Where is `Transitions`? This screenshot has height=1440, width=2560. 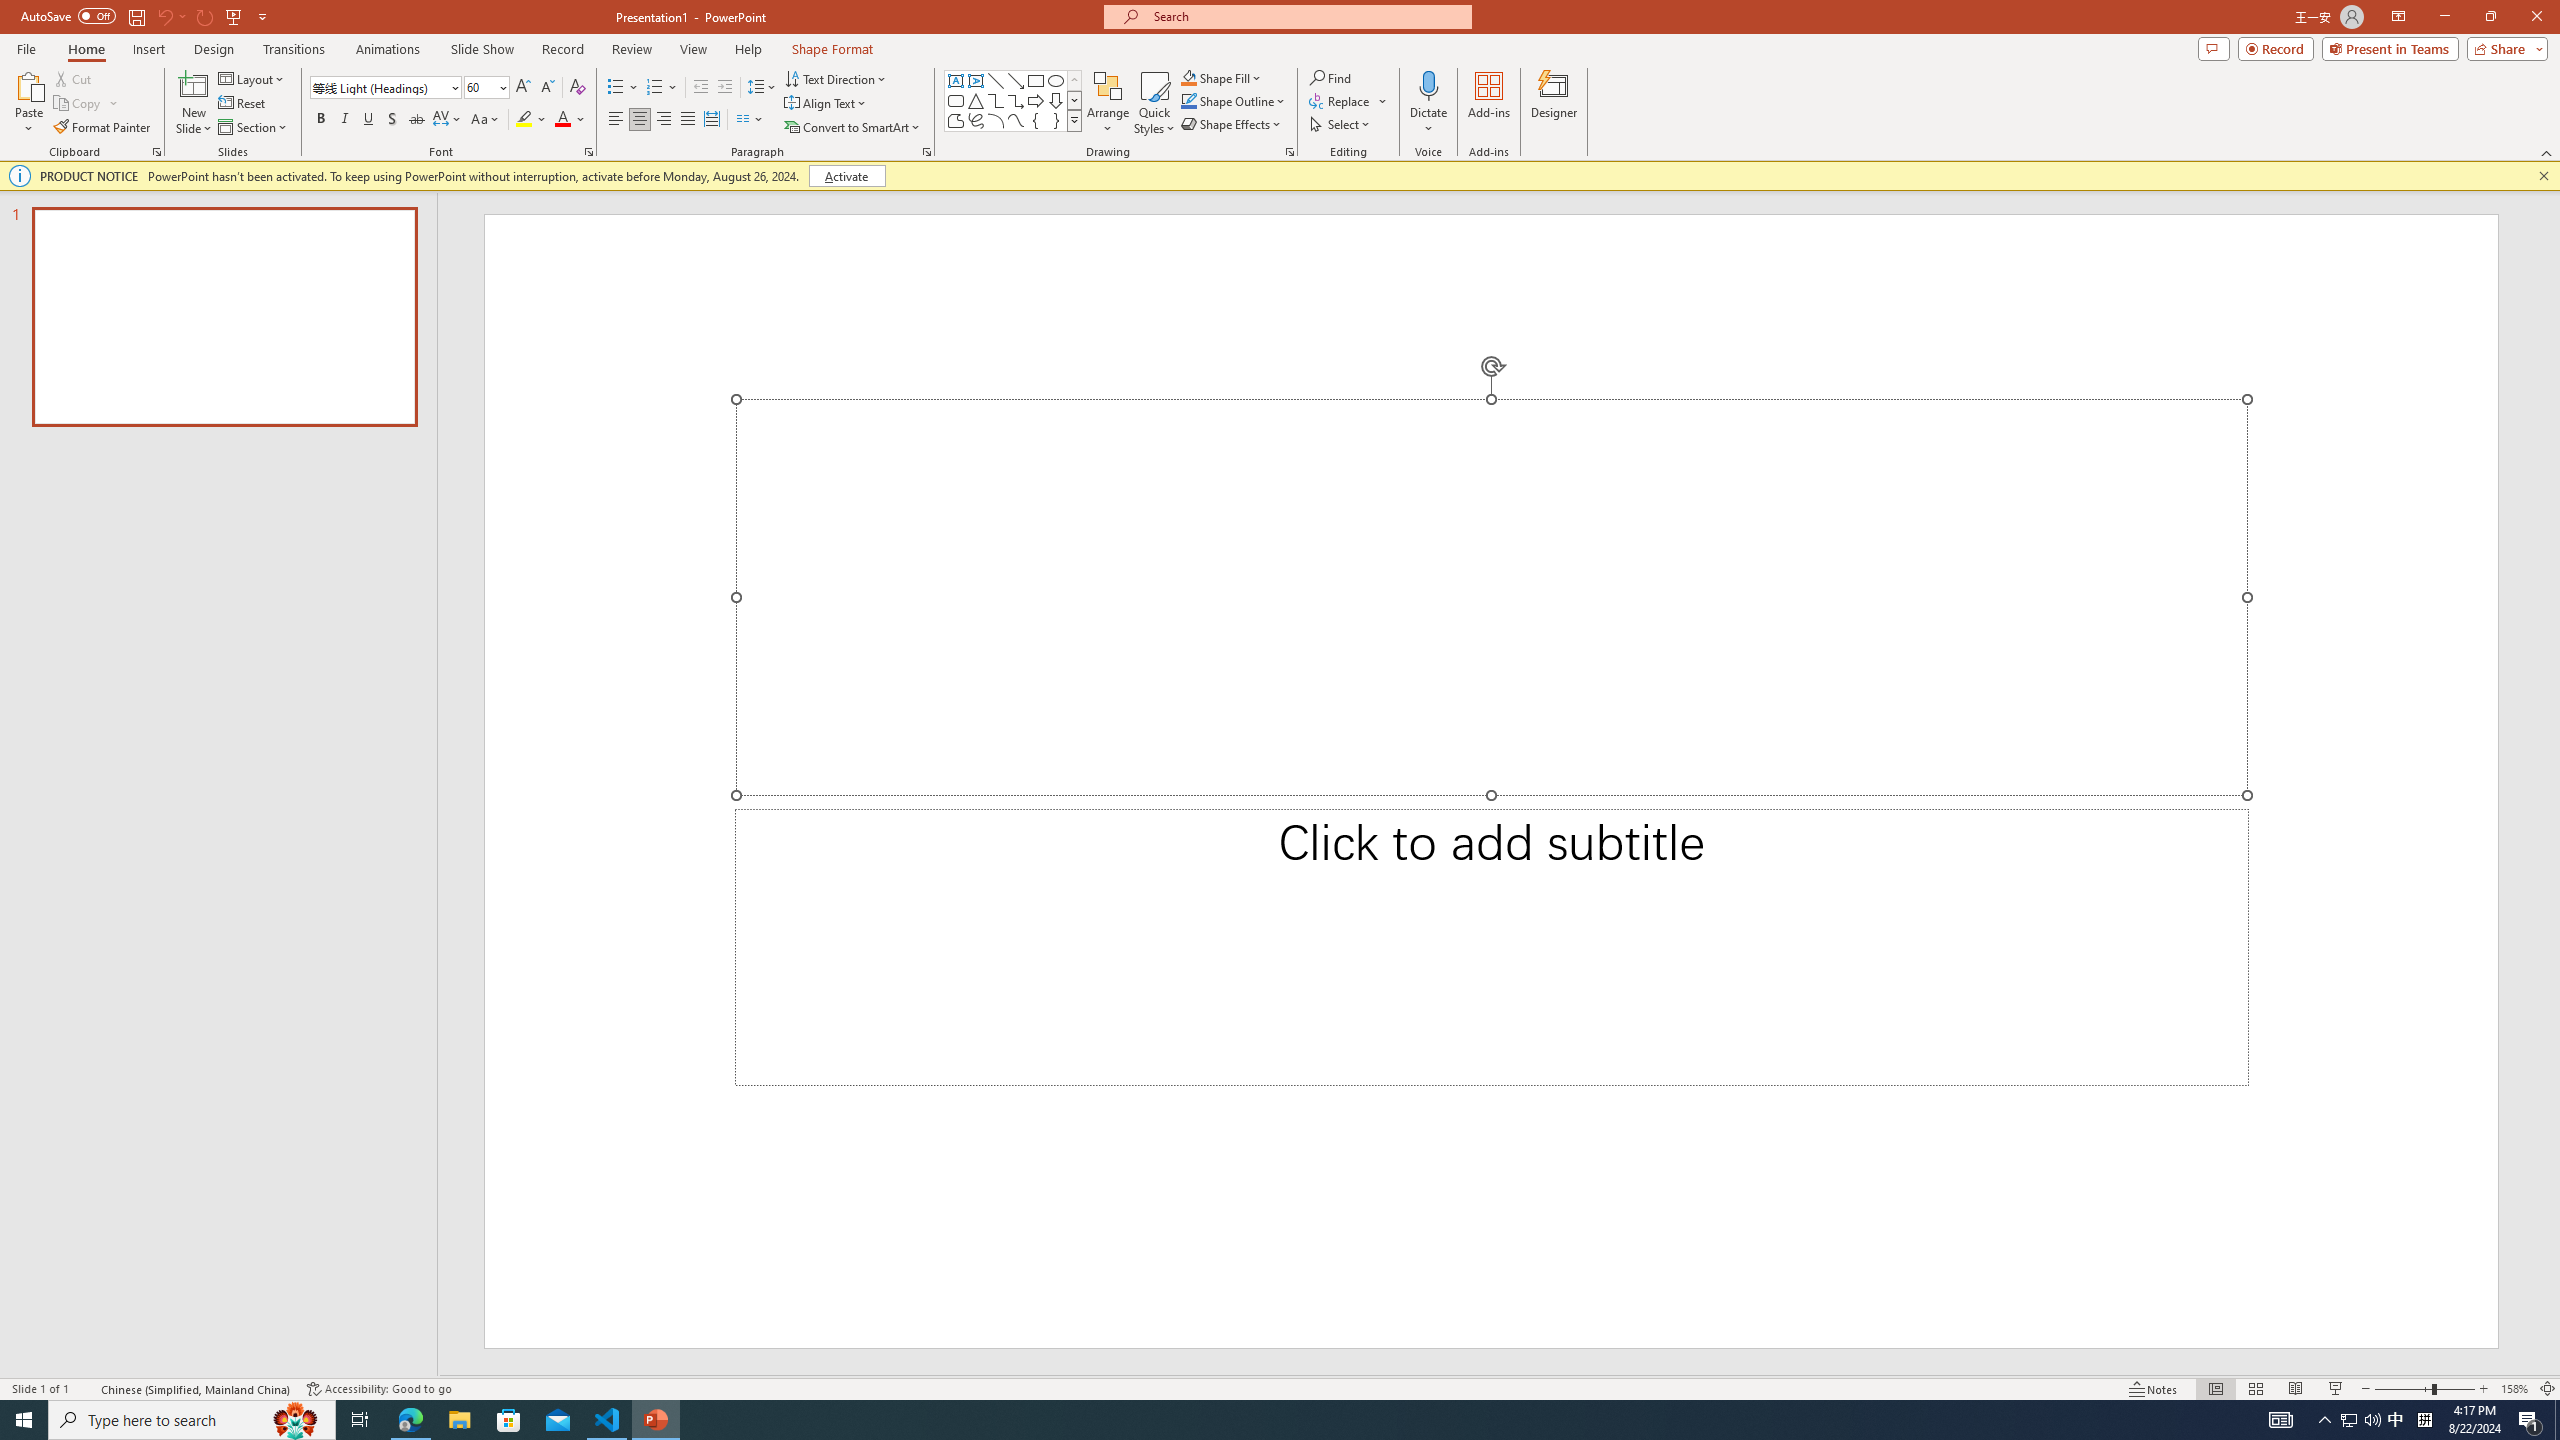 Transitions is located at coordinates (294, 49).